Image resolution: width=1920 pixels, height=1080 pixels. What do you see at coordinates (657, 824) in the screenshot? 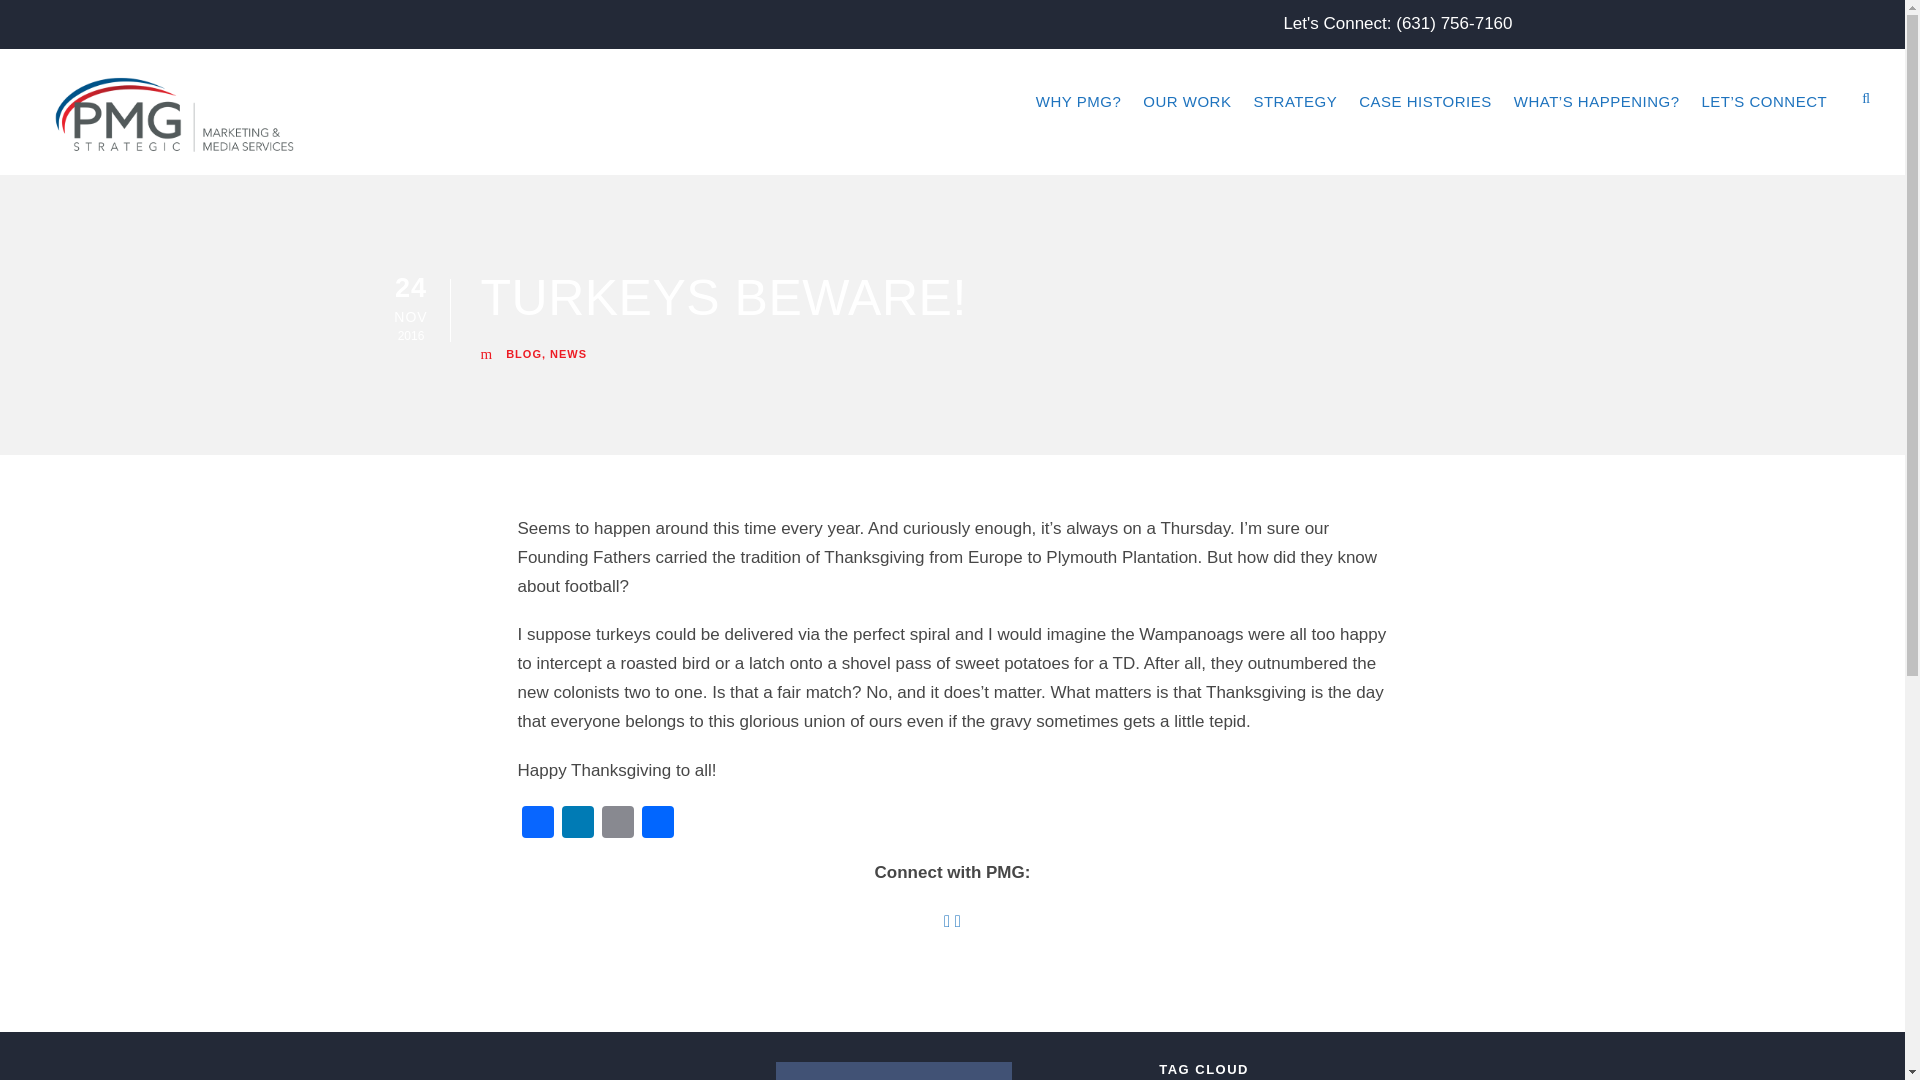
I see `Share` at bounding box center [657, 824].